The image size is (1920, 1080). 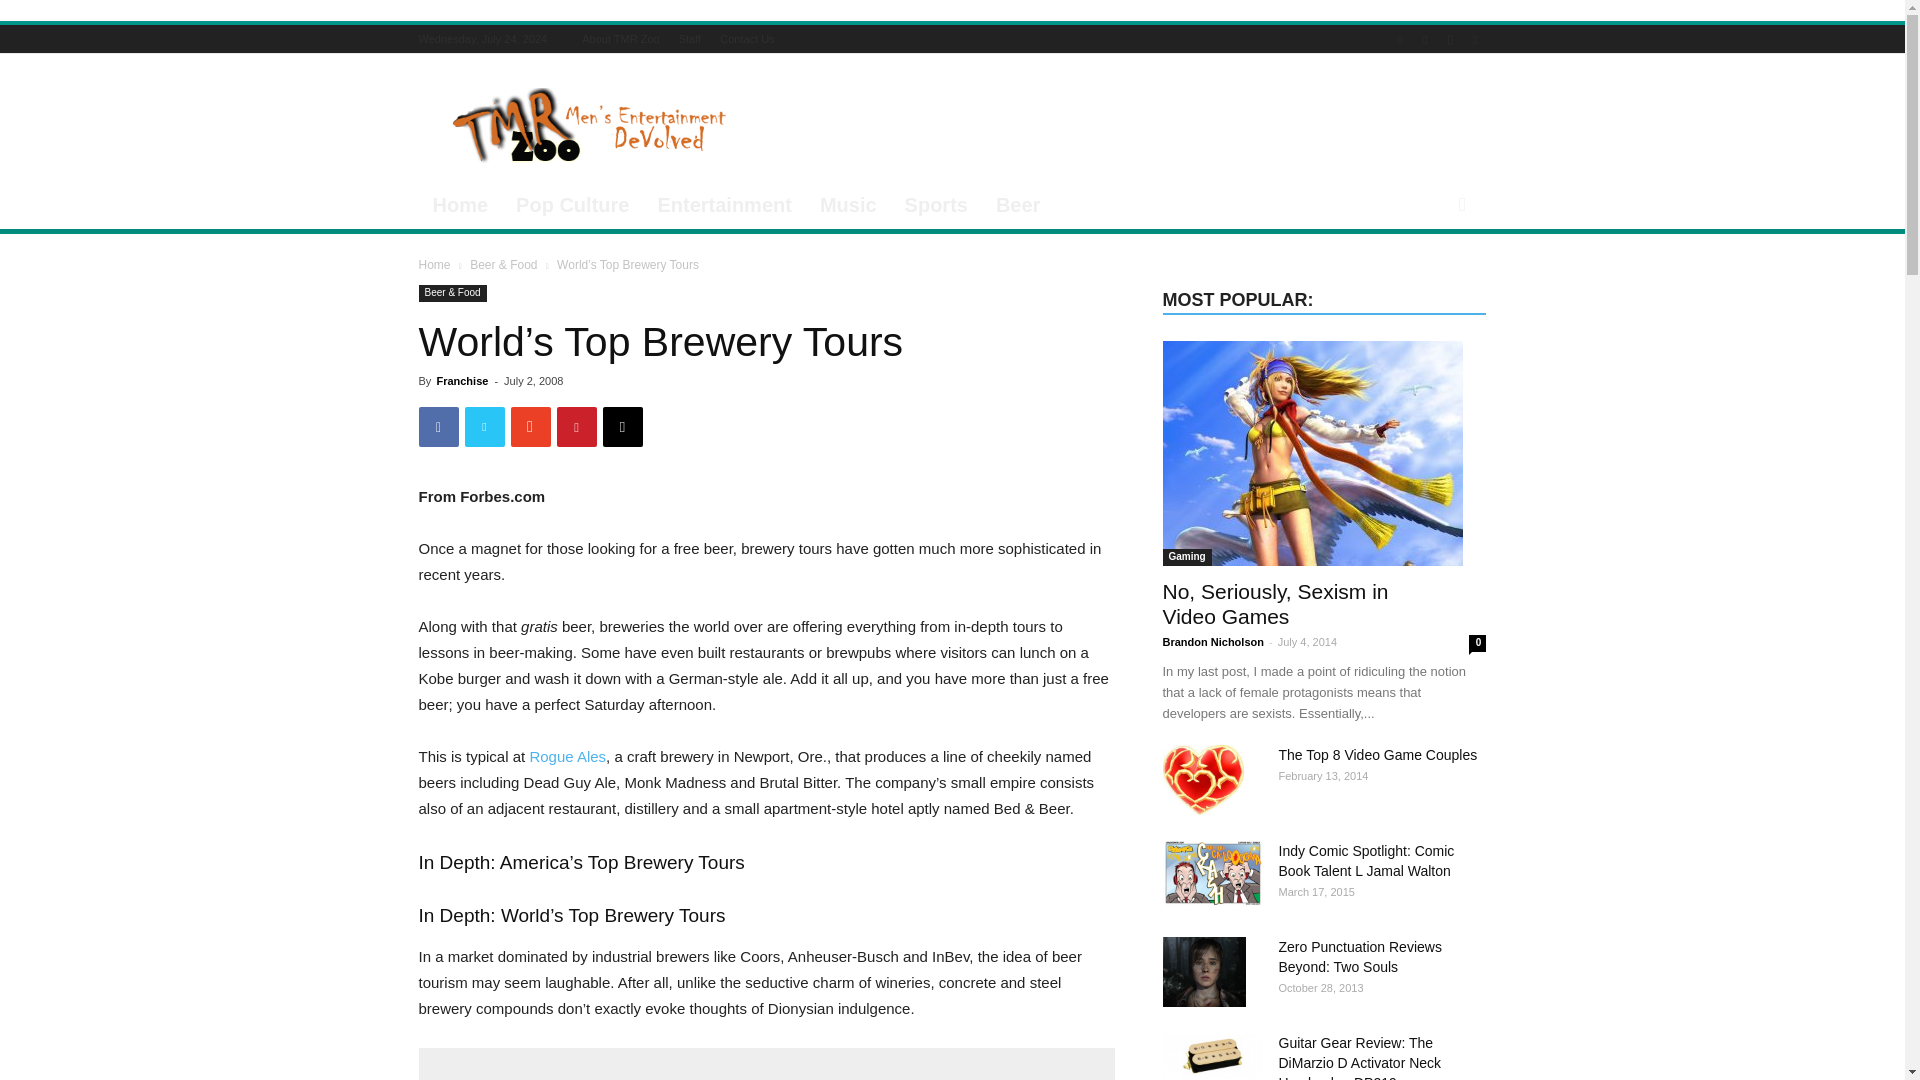 I want to click on Search, so click(x=1428, y=284).